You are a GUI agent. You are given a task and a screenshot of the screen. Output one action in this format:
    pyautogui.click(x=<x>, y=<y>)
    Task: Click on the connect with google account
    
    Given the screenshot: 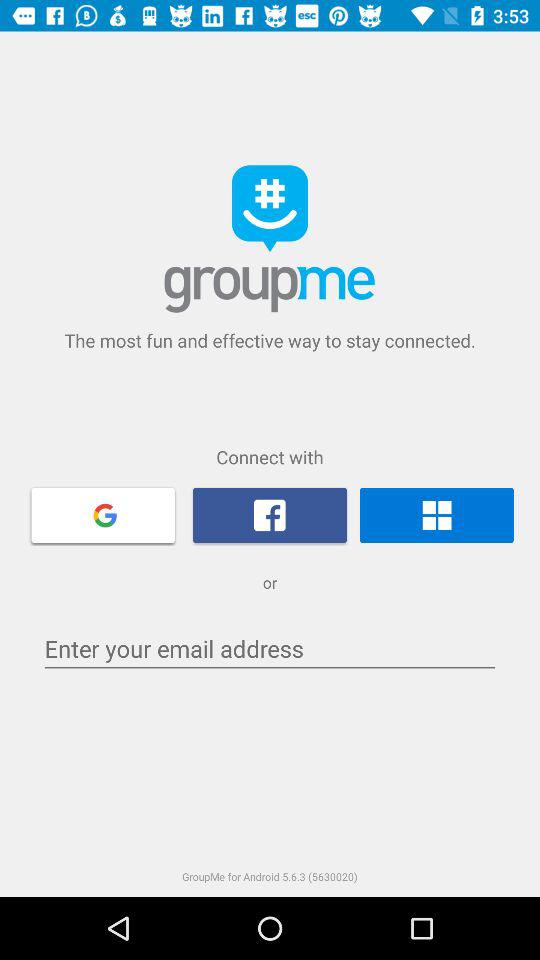 What is the action you would take?
    pyautogui.click(x=103, y=514)
    